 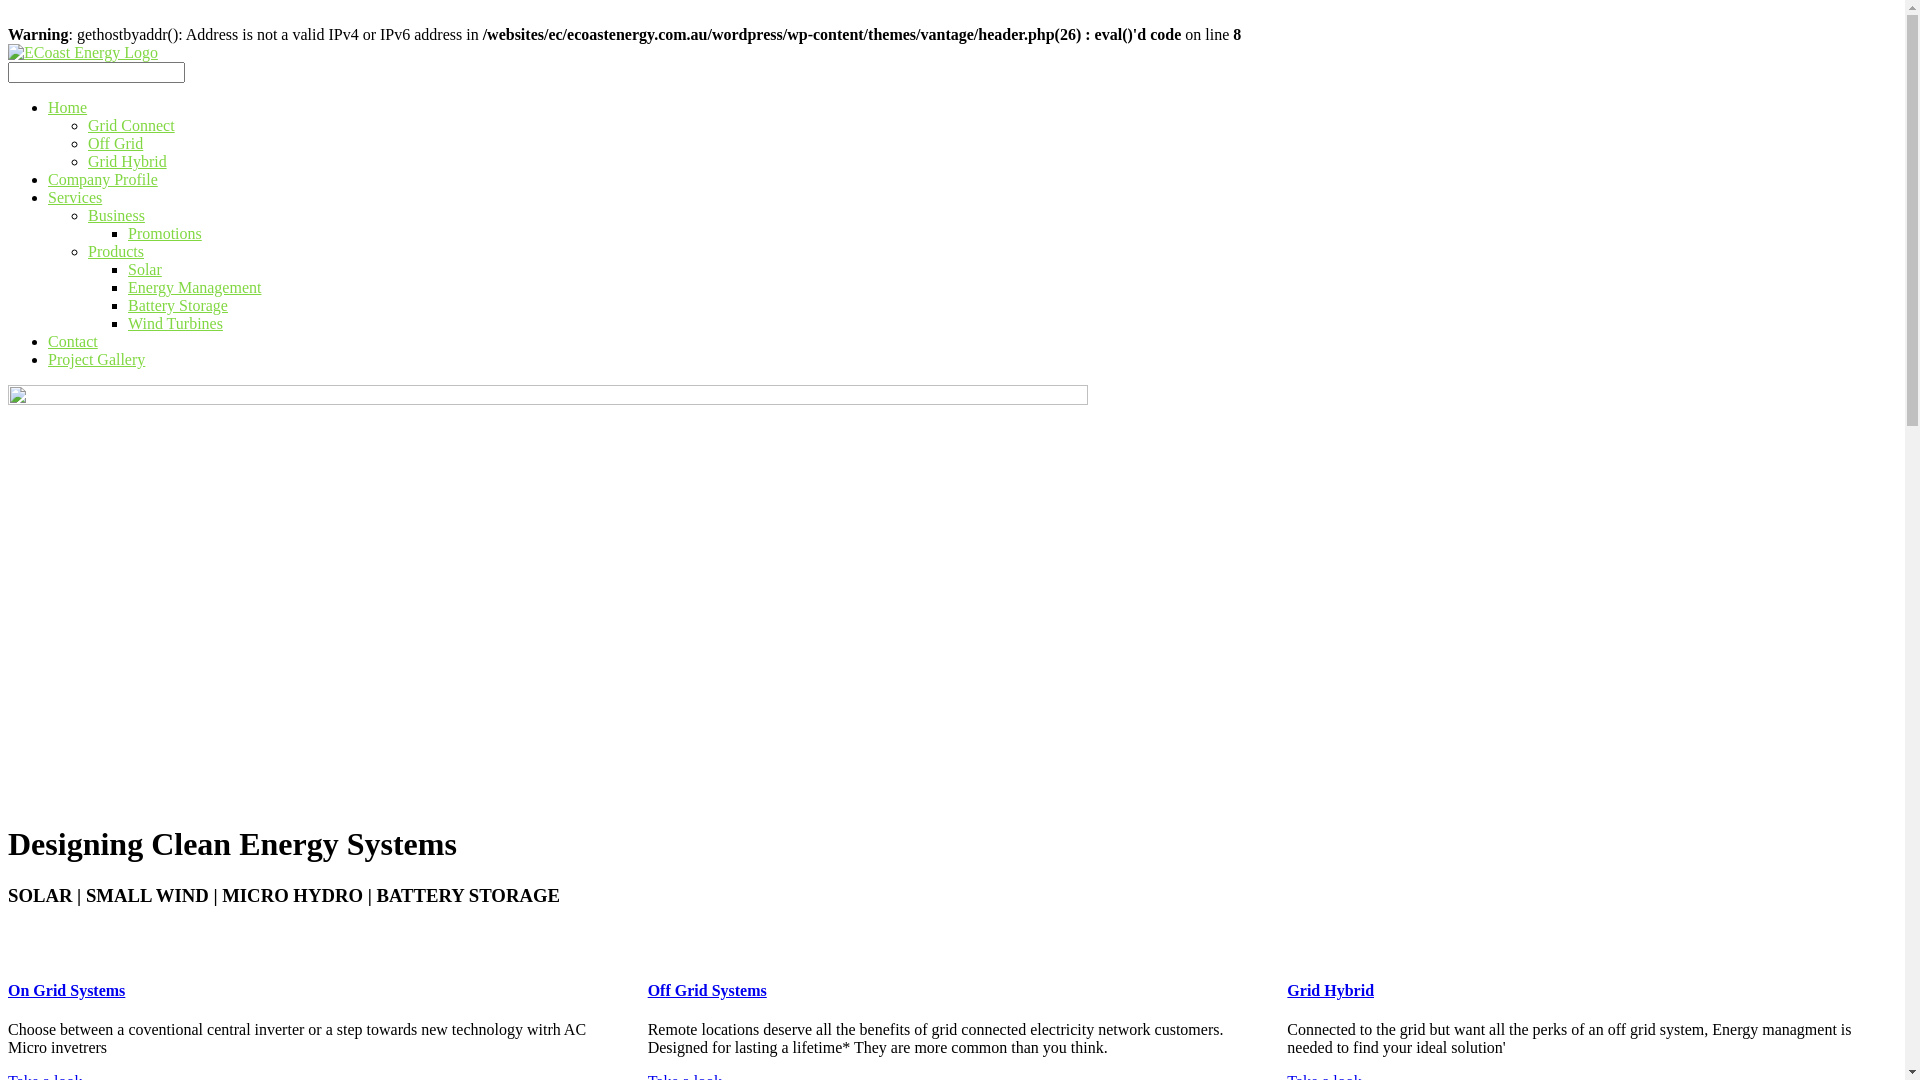 What do you see at coordinates (313, 991) in the screenshot?
I see `On Grid Systems` at bounding box center [313, 991].